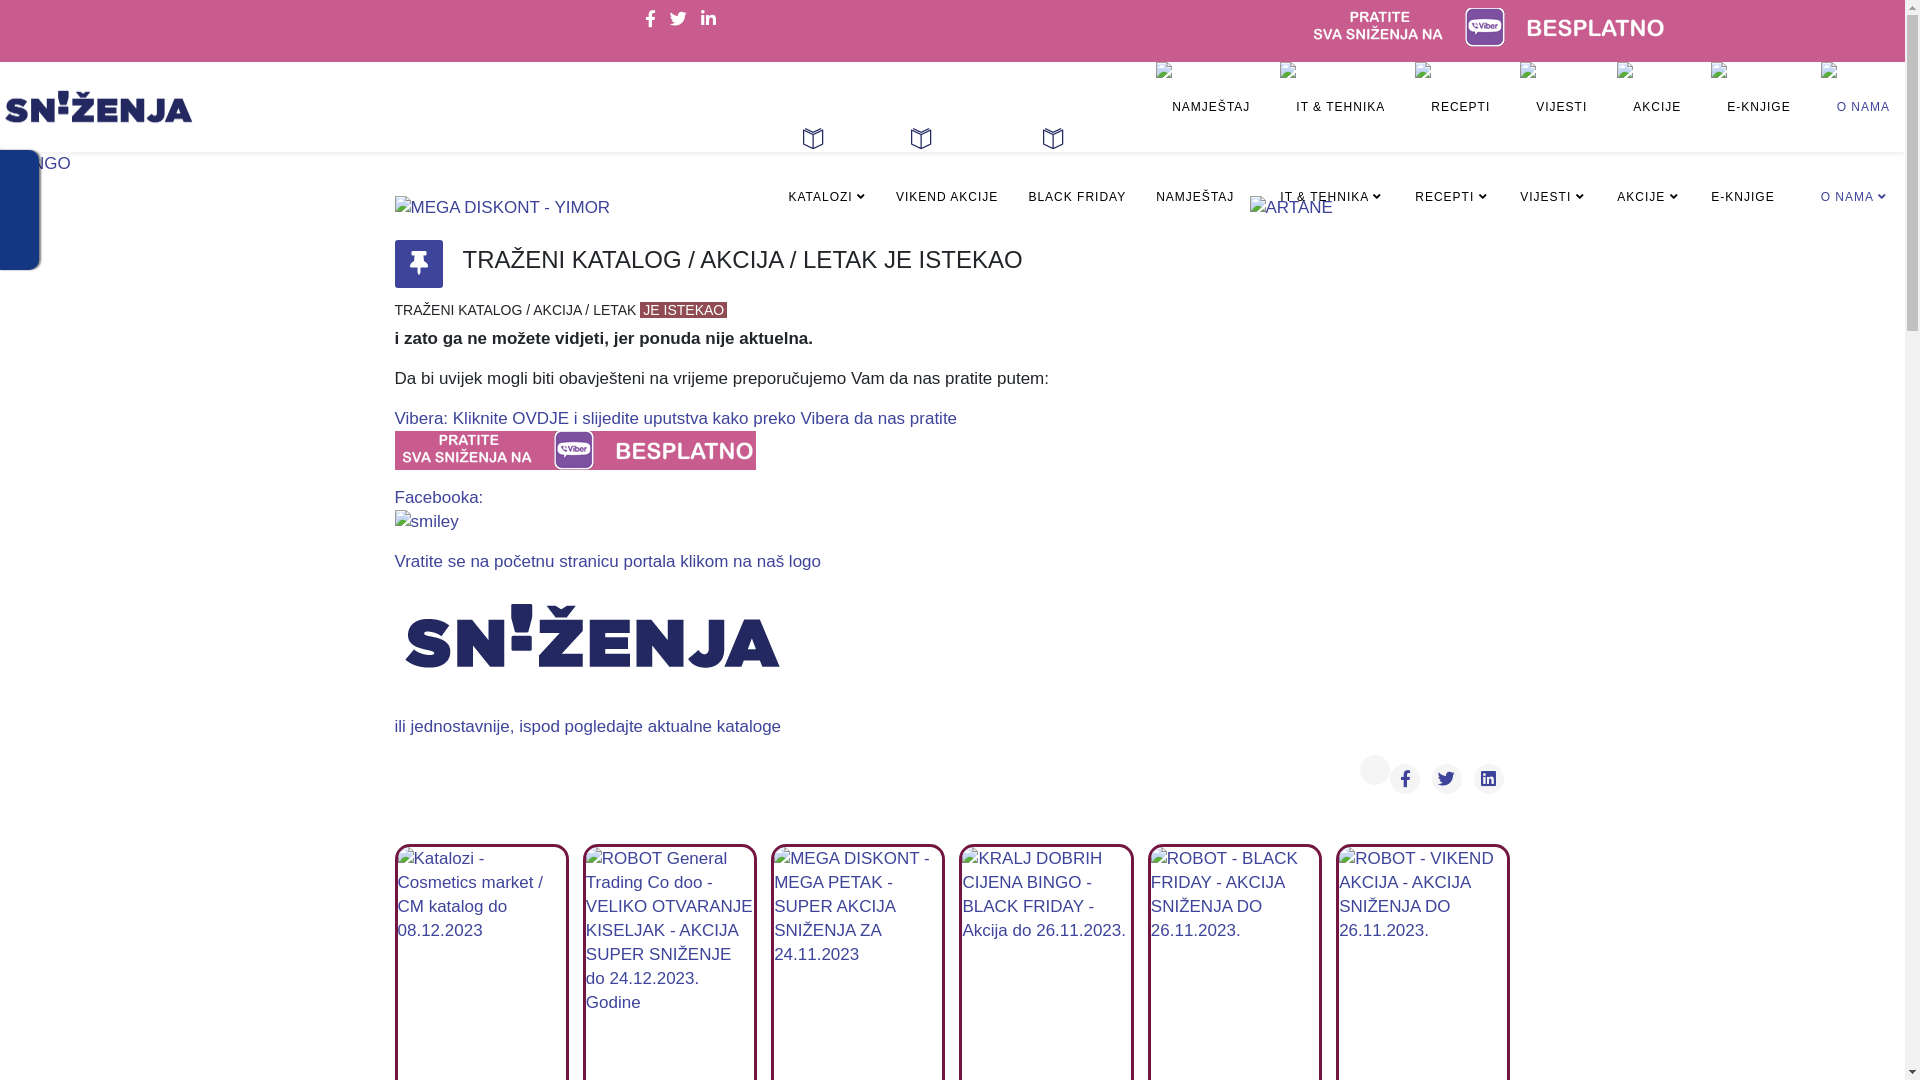  Describe the element at coordinates (952, 727) in the screenshot. I see `ili jednostavnije, ispod pogledajte aktualne kataloge` at that location.